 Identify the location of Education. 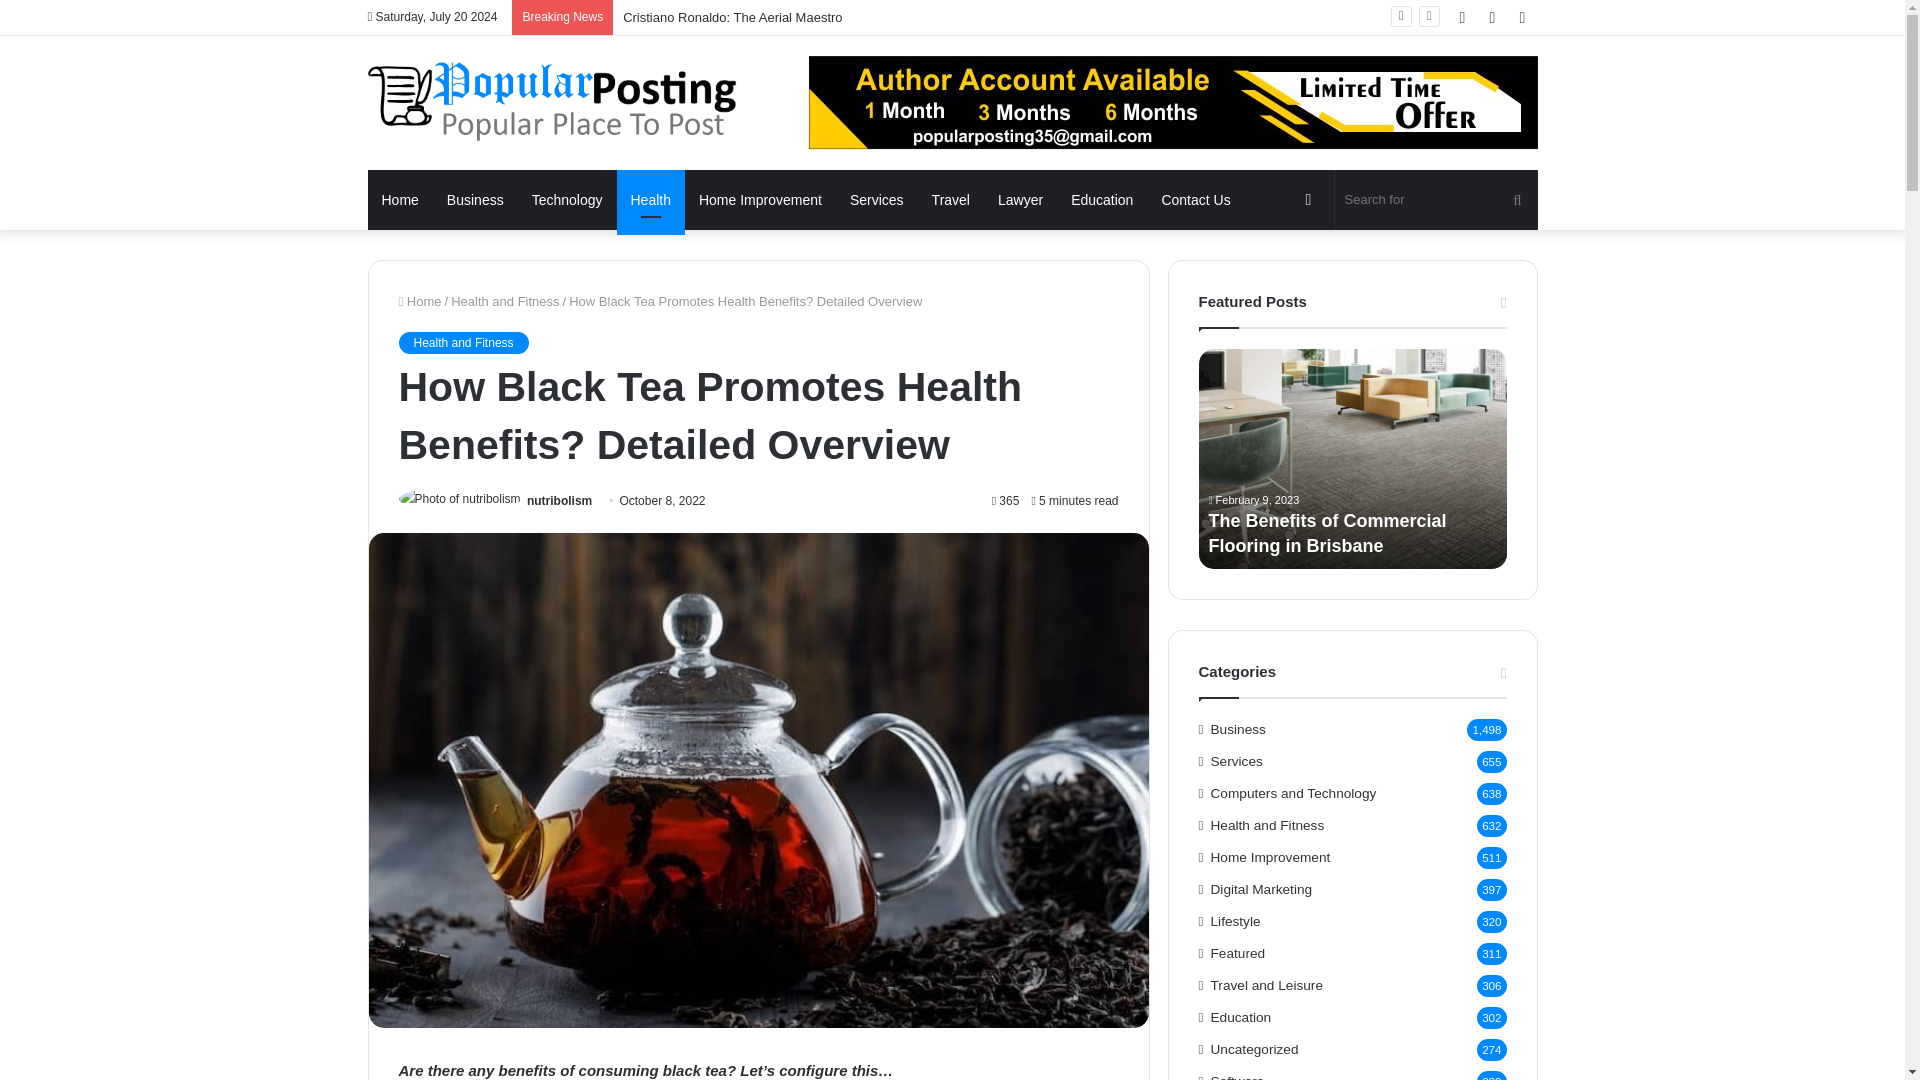
(1102, 200).